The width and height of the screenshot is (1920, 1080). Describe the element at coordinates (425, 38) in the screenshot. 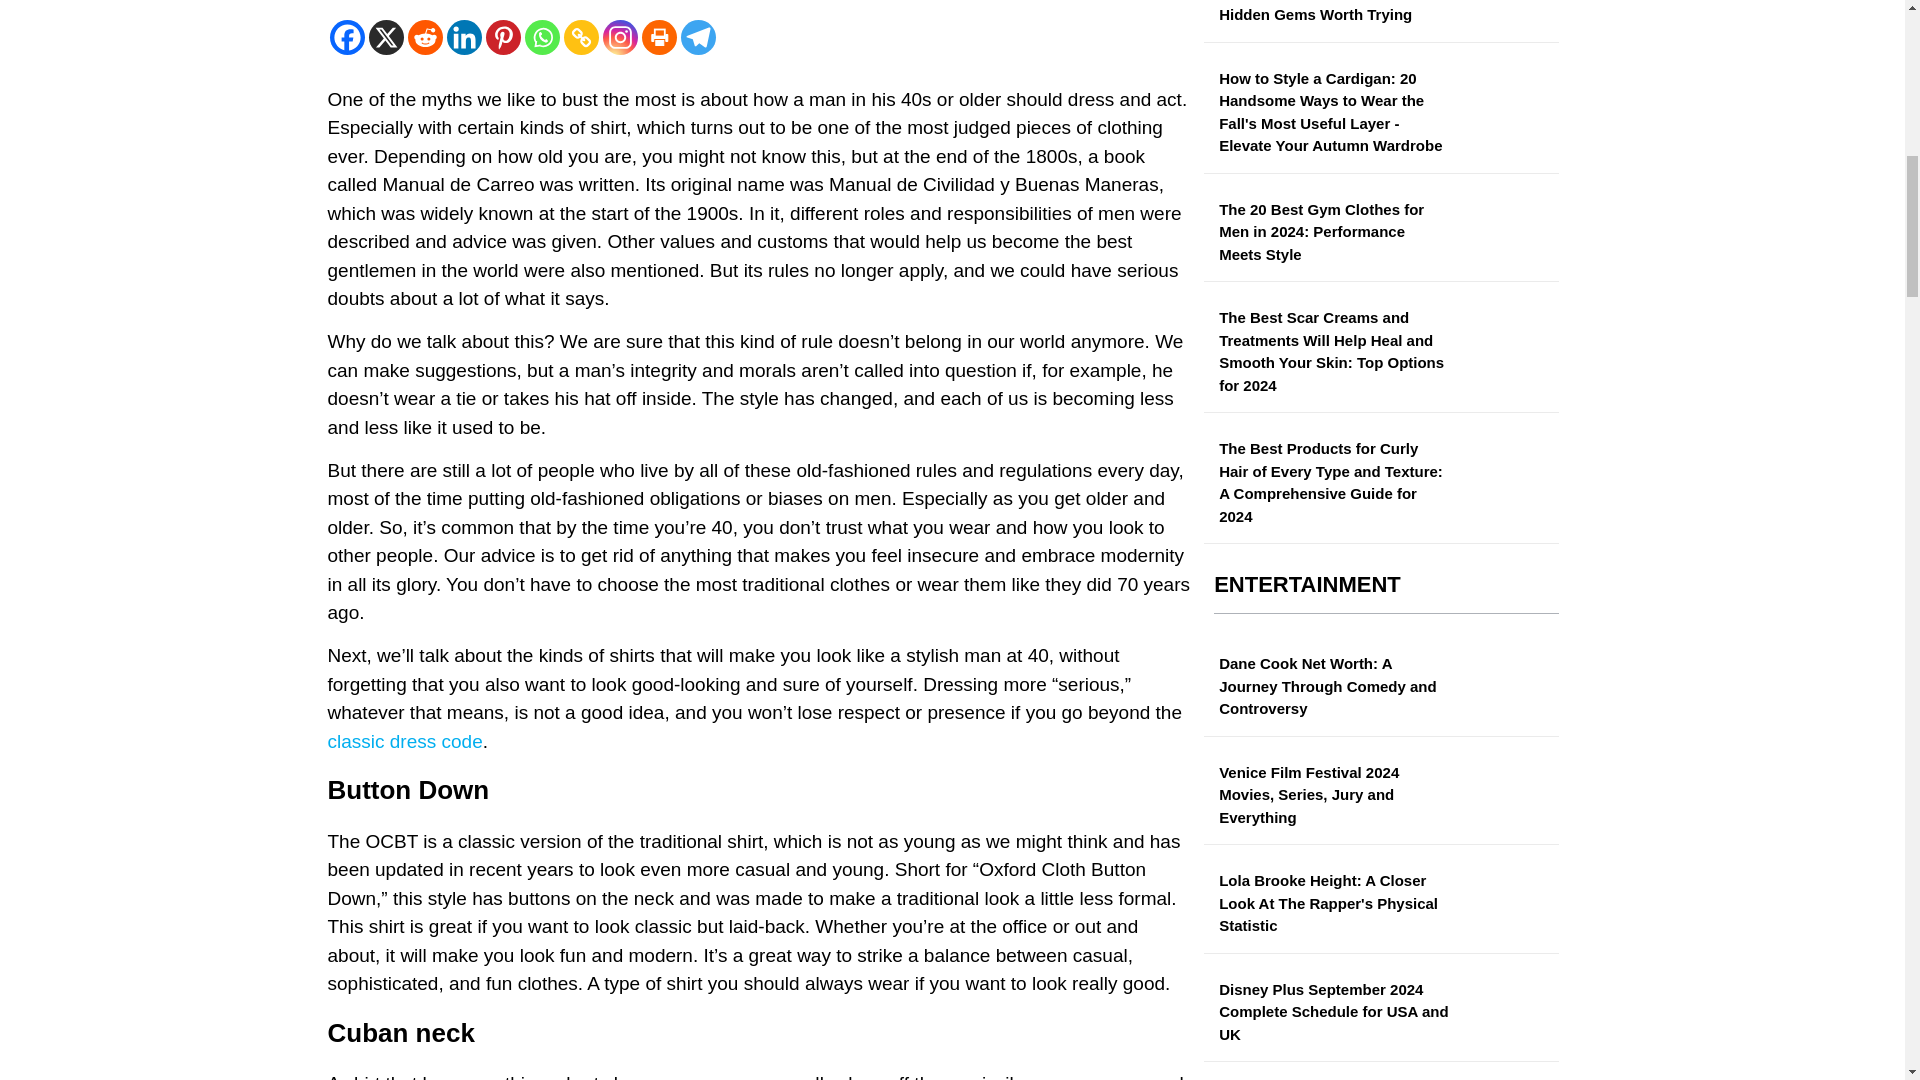

I see `Reddit` at that location.